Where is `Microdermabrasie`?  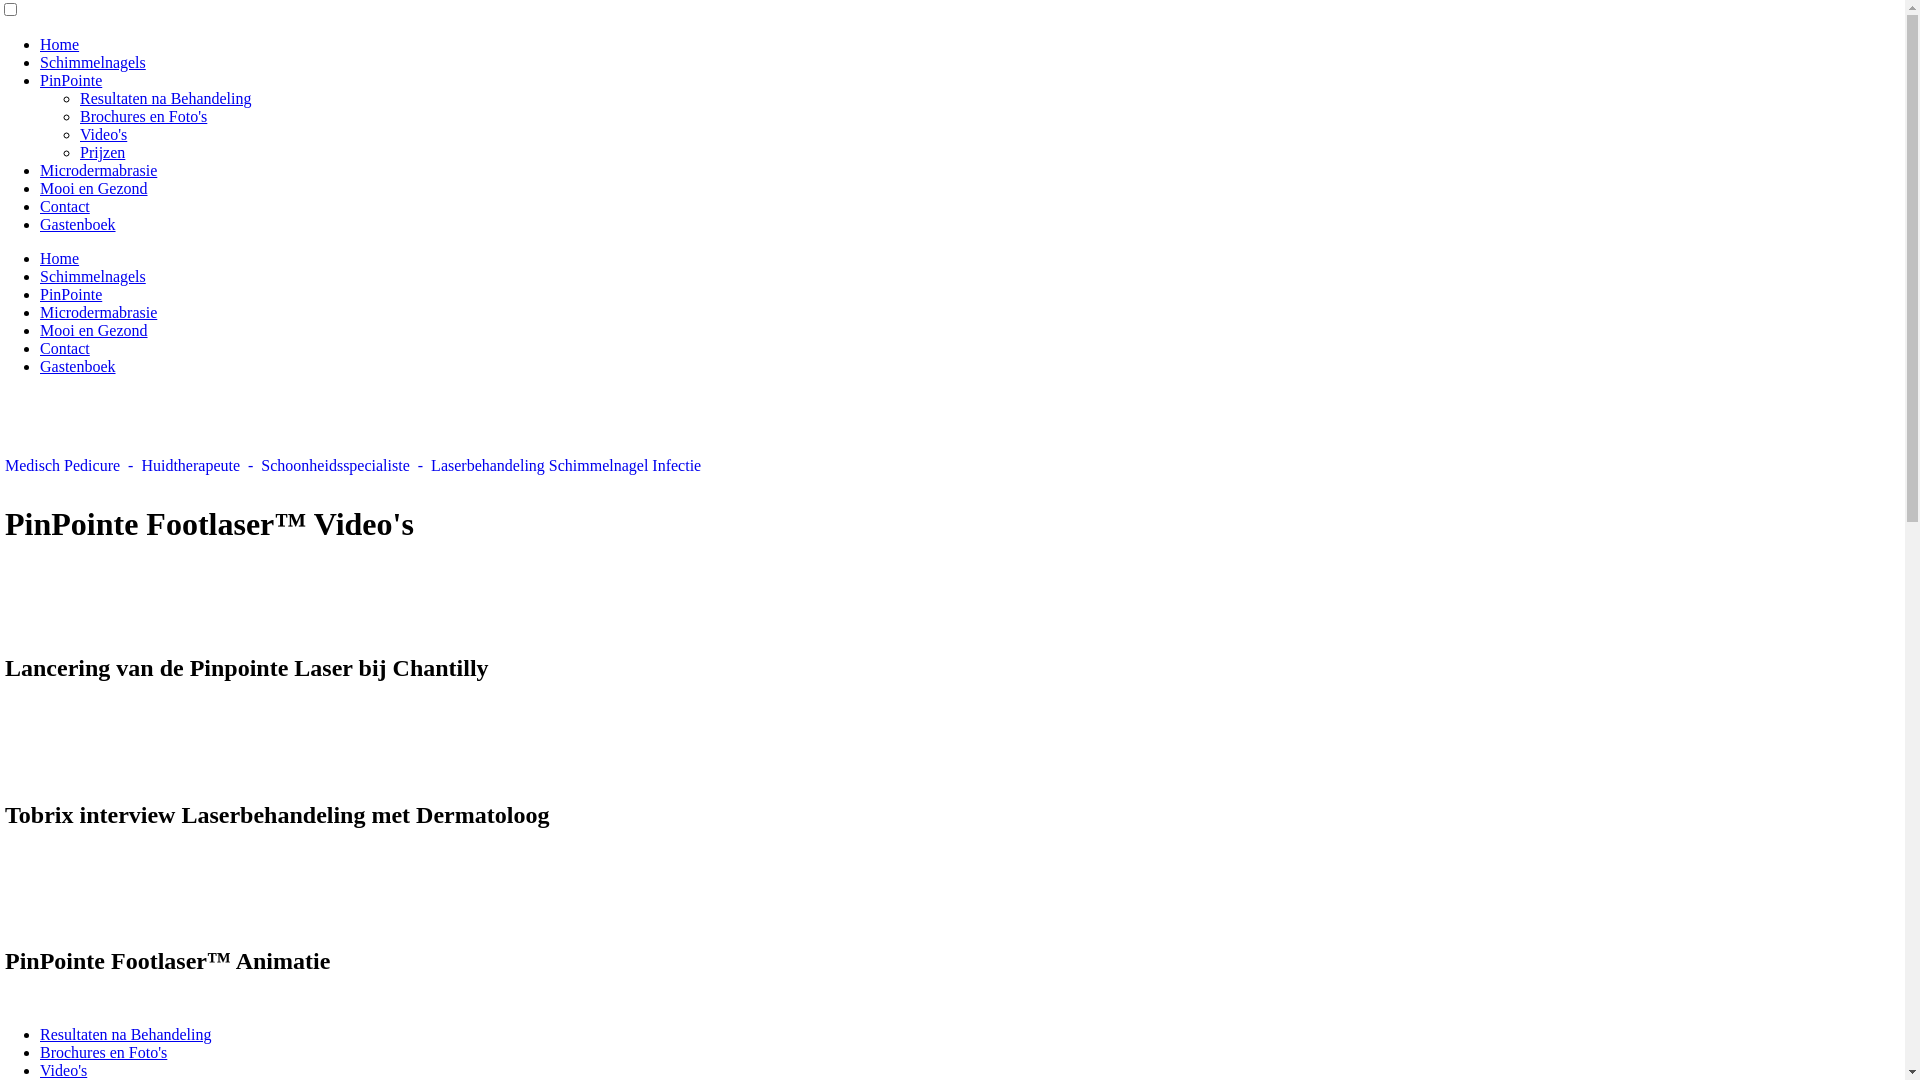 Microdermabrasie is located at coordinates (98, 312).